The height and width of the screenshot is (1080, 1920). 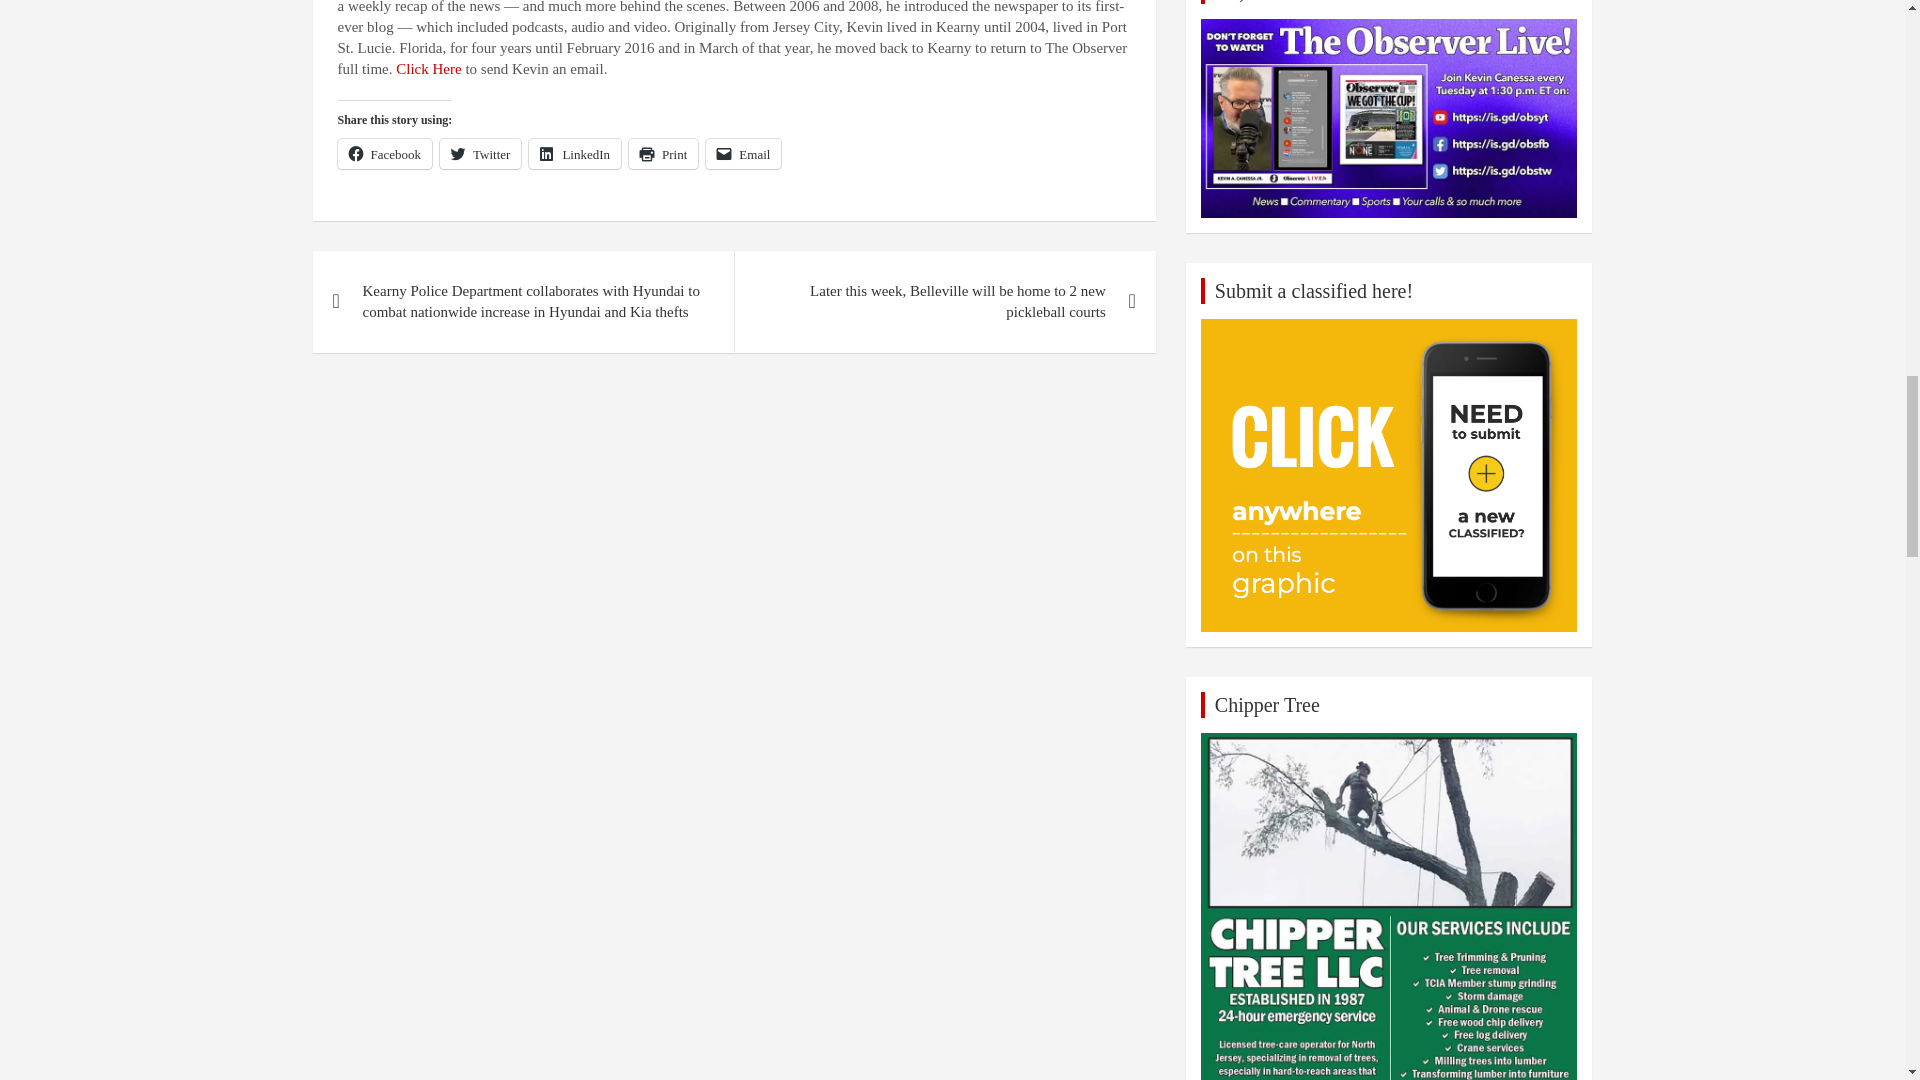 I want to click on Click to print, so click(x=664, y=154).